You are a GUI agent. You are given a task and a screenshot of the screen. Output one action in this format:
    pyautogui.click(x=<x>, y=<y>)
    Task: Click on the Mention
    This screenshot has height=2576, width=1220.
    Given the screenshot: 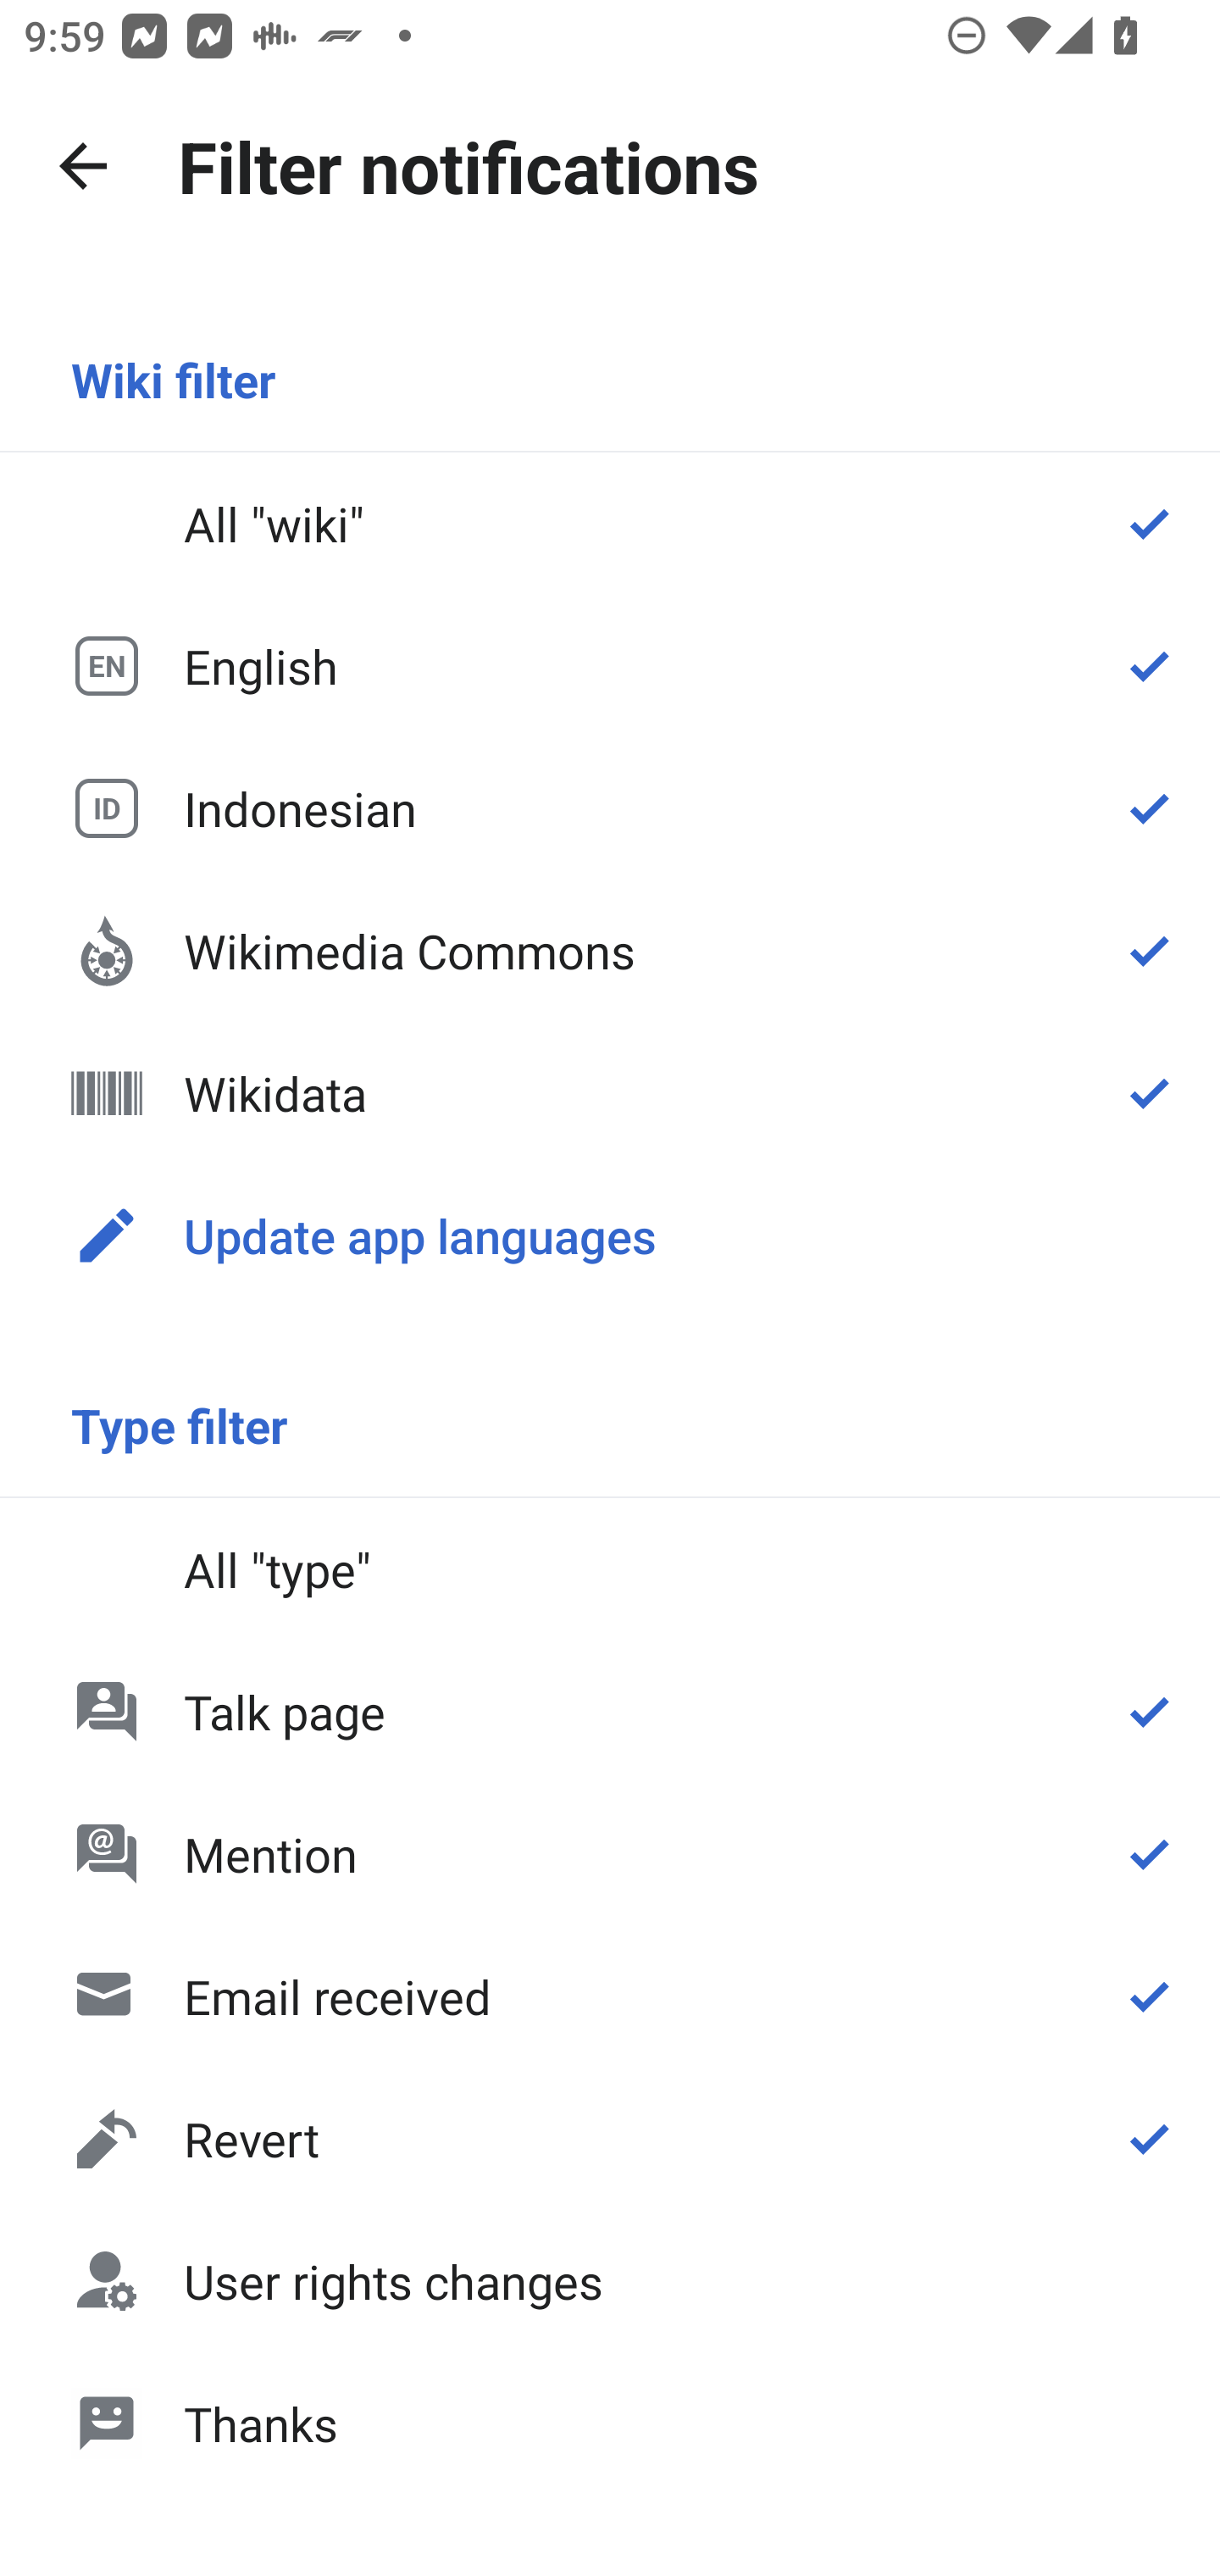 What is the action you would take?
    pyautogui.click(x=610, y=1852)
    